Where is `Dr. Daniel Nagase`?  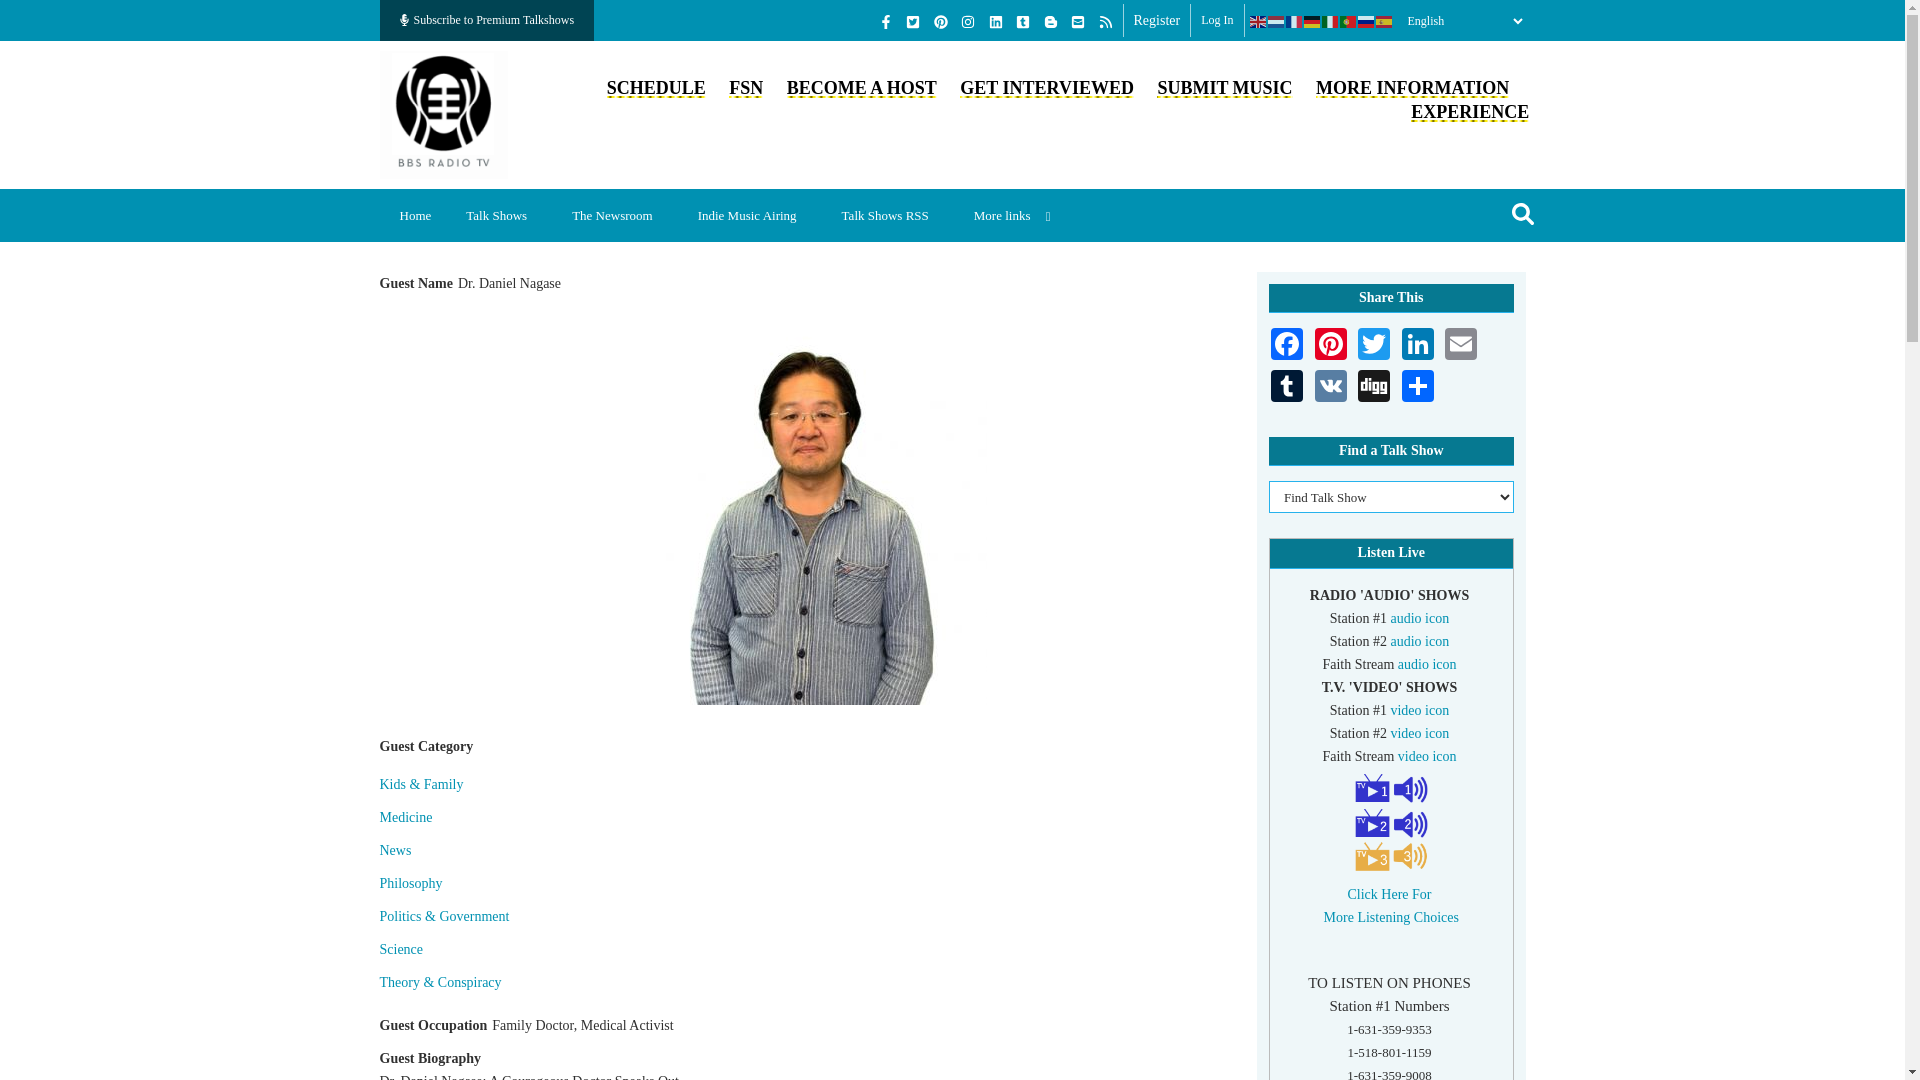
Dr. Daniel Nagase is located at coordinates (806, 504).